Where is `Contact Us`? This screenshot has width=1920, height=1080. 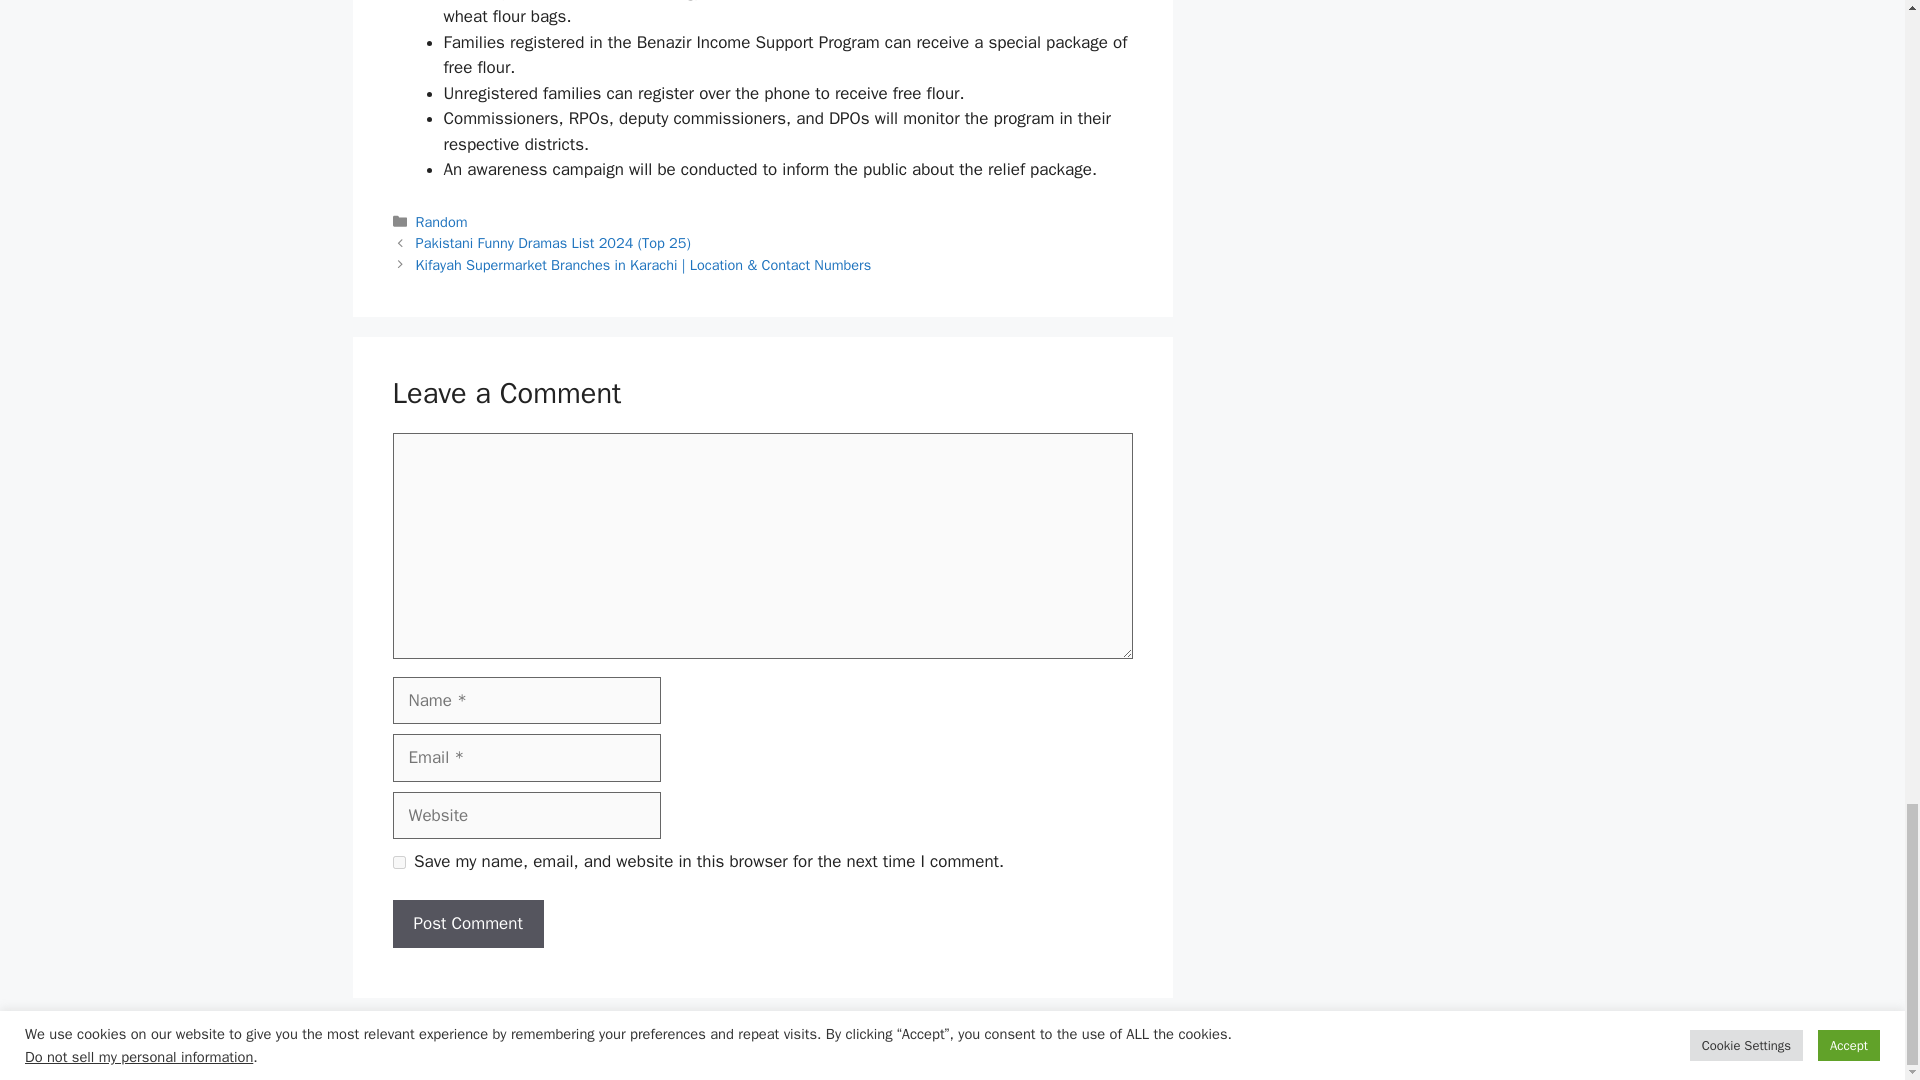
Contact Us is located at coordinates (1476, 1049).